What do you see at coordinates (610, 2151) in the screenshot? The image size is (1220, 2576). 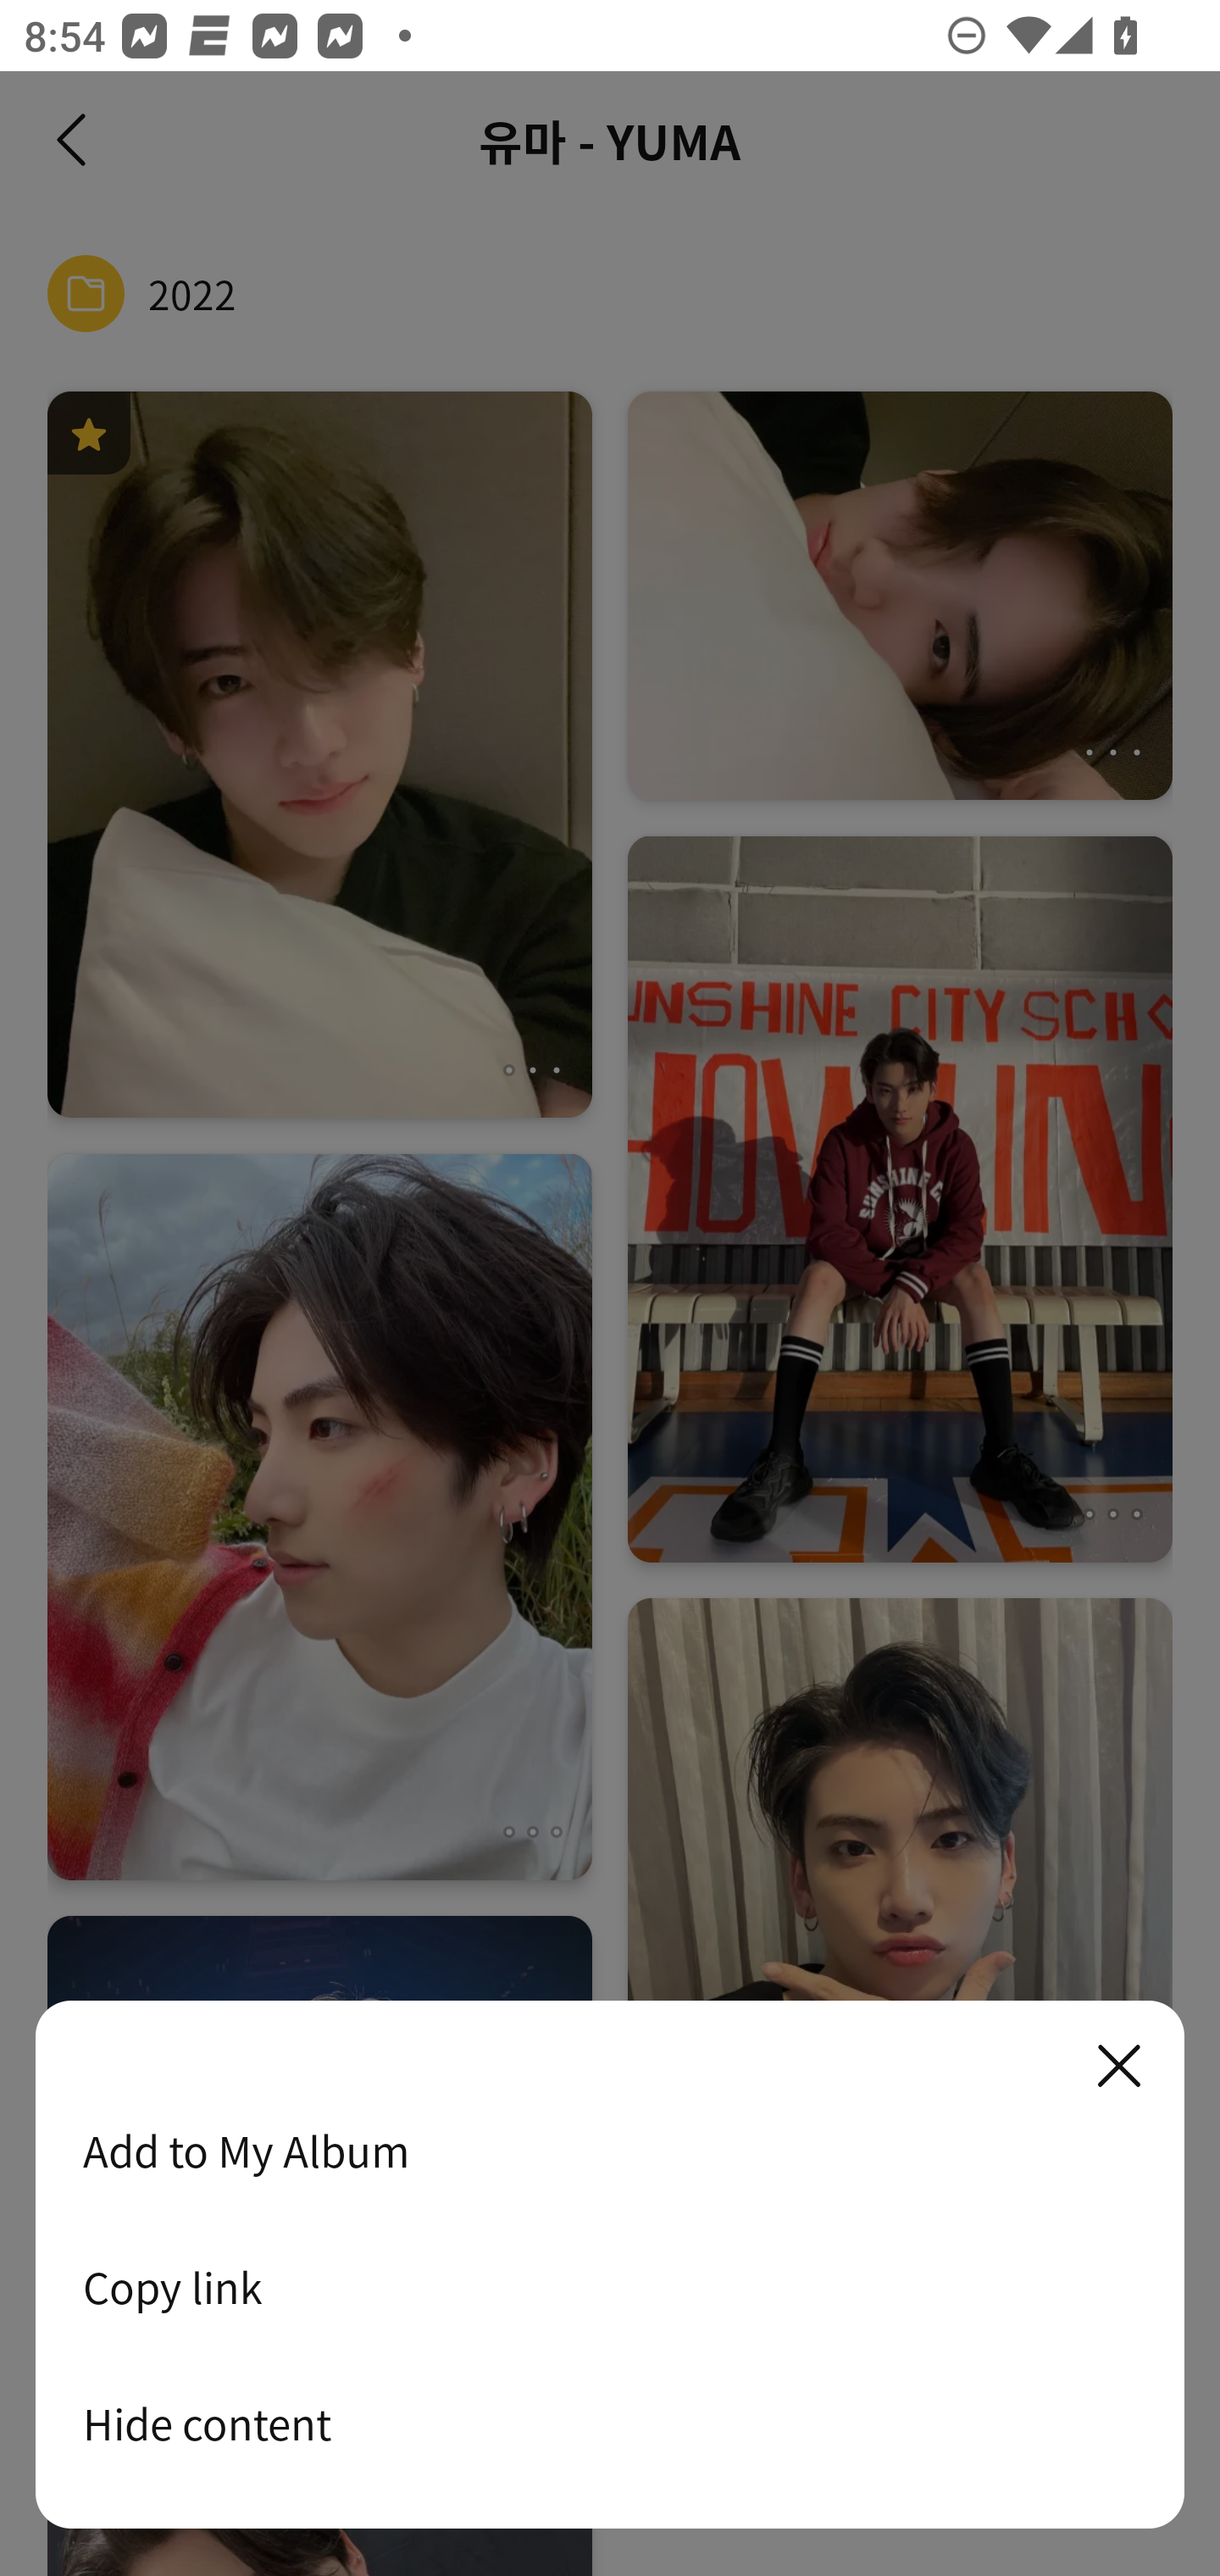 I see `Add to My Album` at bounding box center [610, 2151].